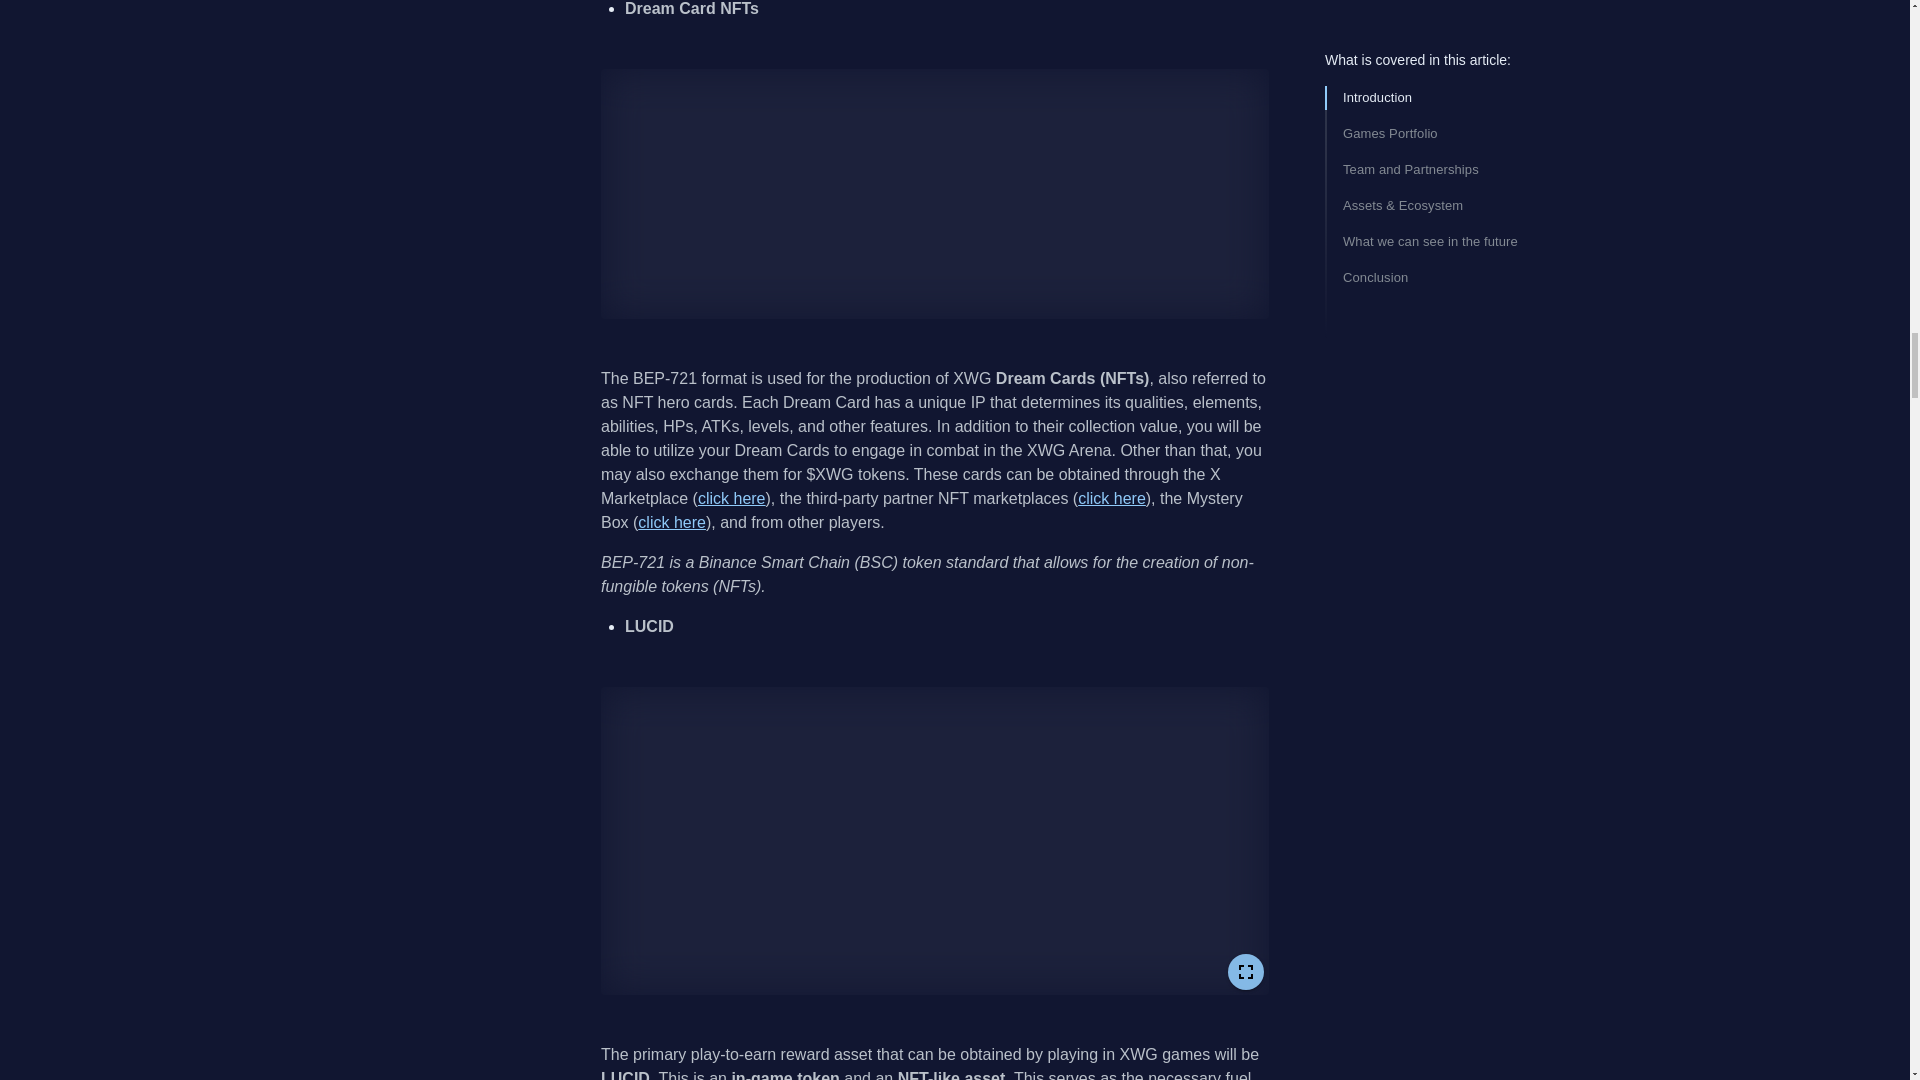 The height and width of the screenshot is (1080, 1920). I want to click on click here, so click(672, 522).